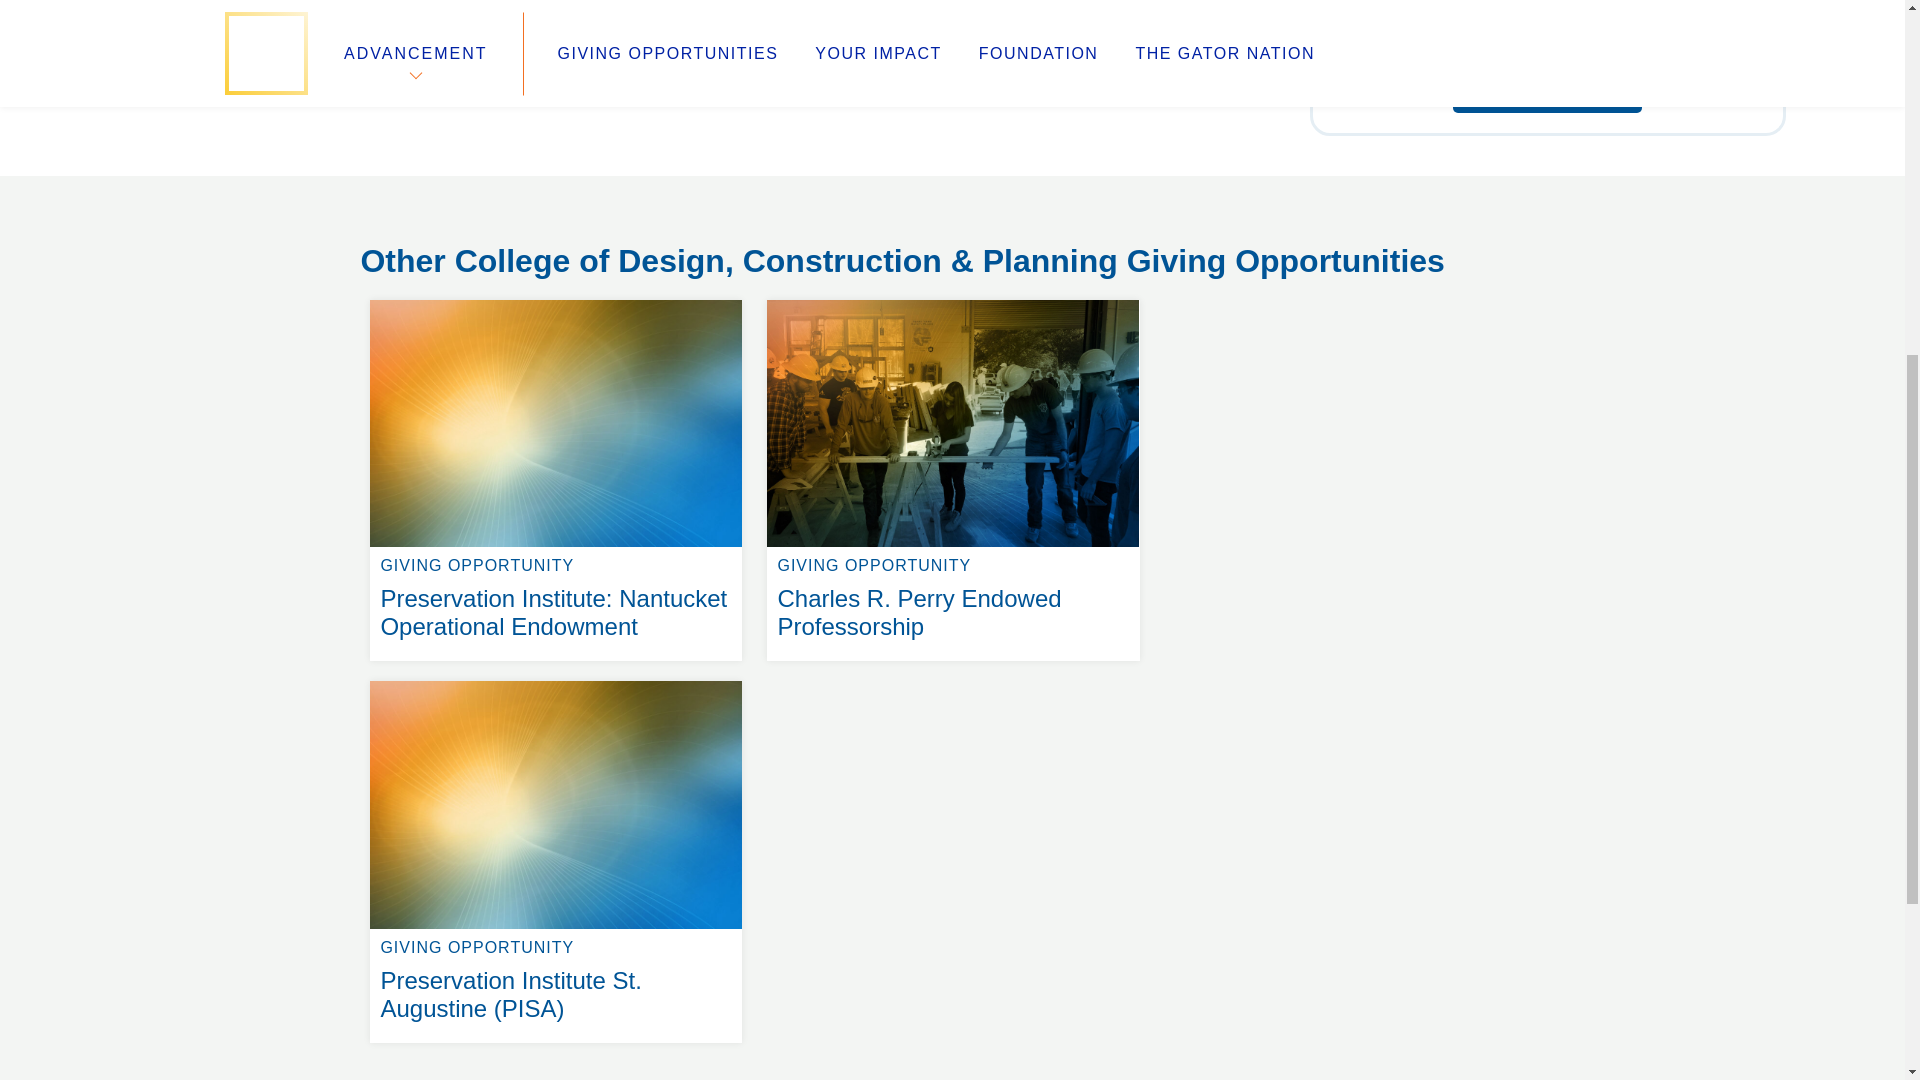 This screenshot has width=1920, height=1080. I want to click on Disclosures, so click(1547, 92).